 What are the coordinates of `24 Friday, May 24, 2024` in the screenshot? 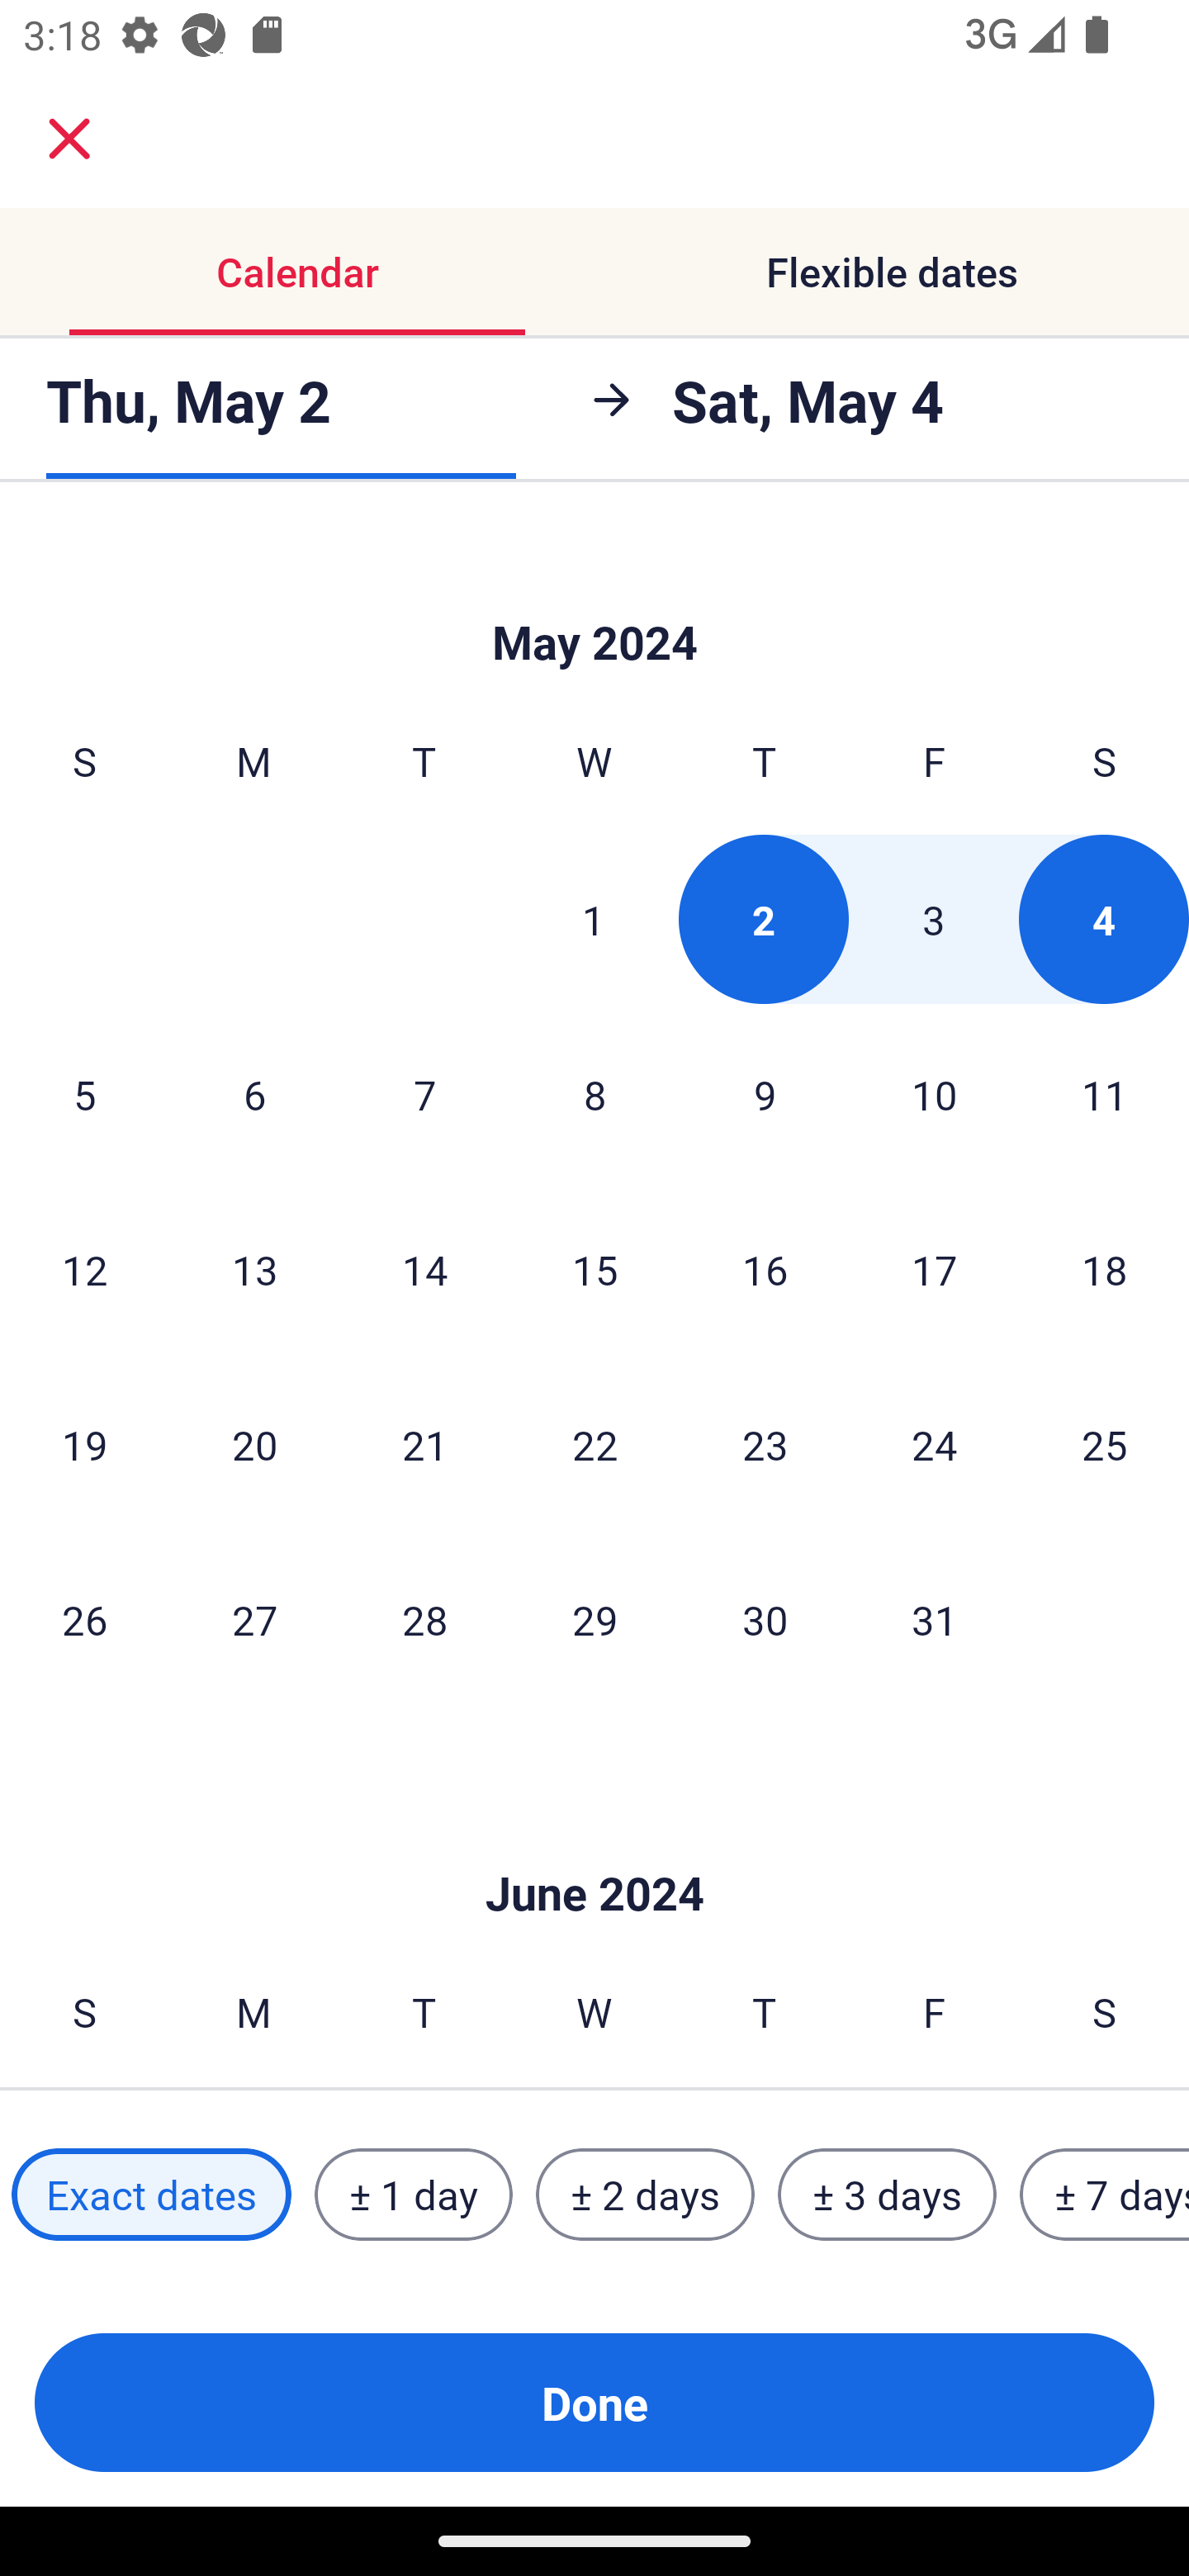 It's located at (935, 1445).